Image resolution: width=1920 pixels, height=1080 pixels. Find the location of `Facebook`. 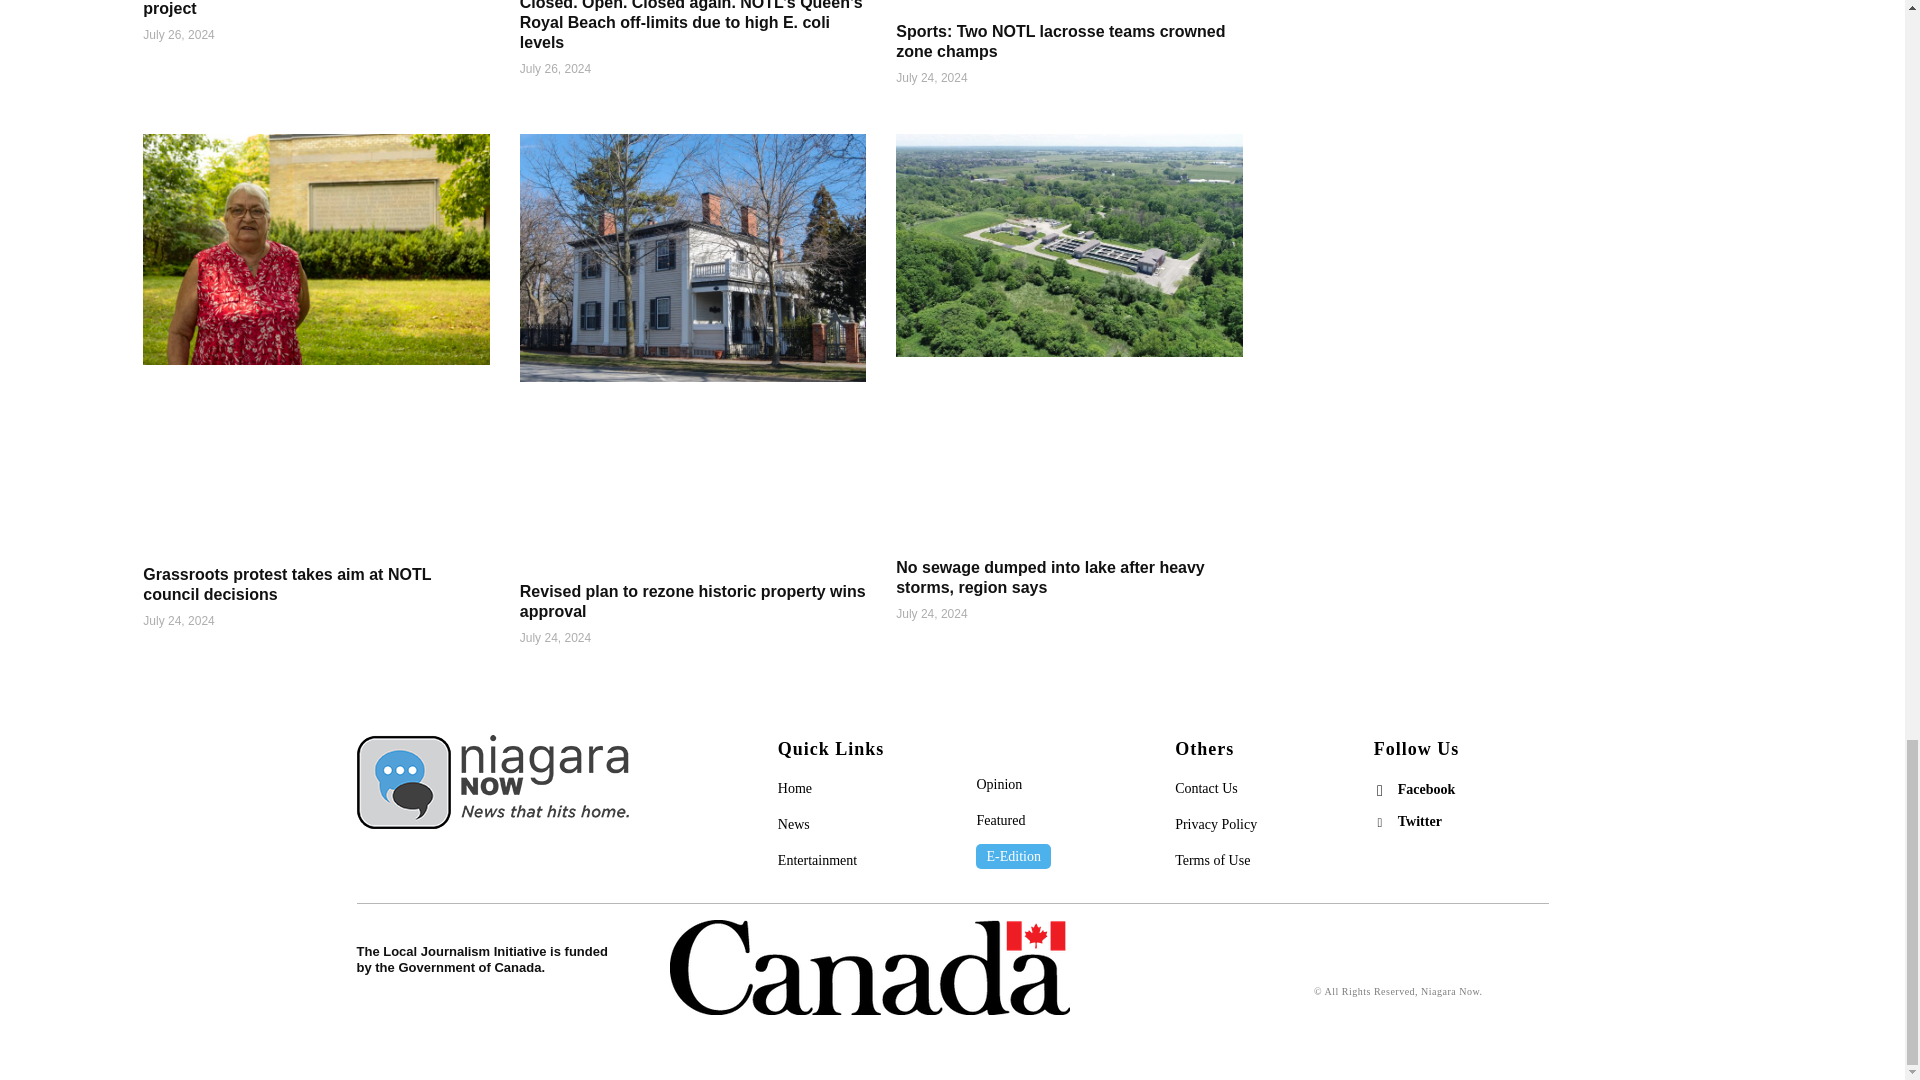

Facebook is located at coordinates (1379, 790).